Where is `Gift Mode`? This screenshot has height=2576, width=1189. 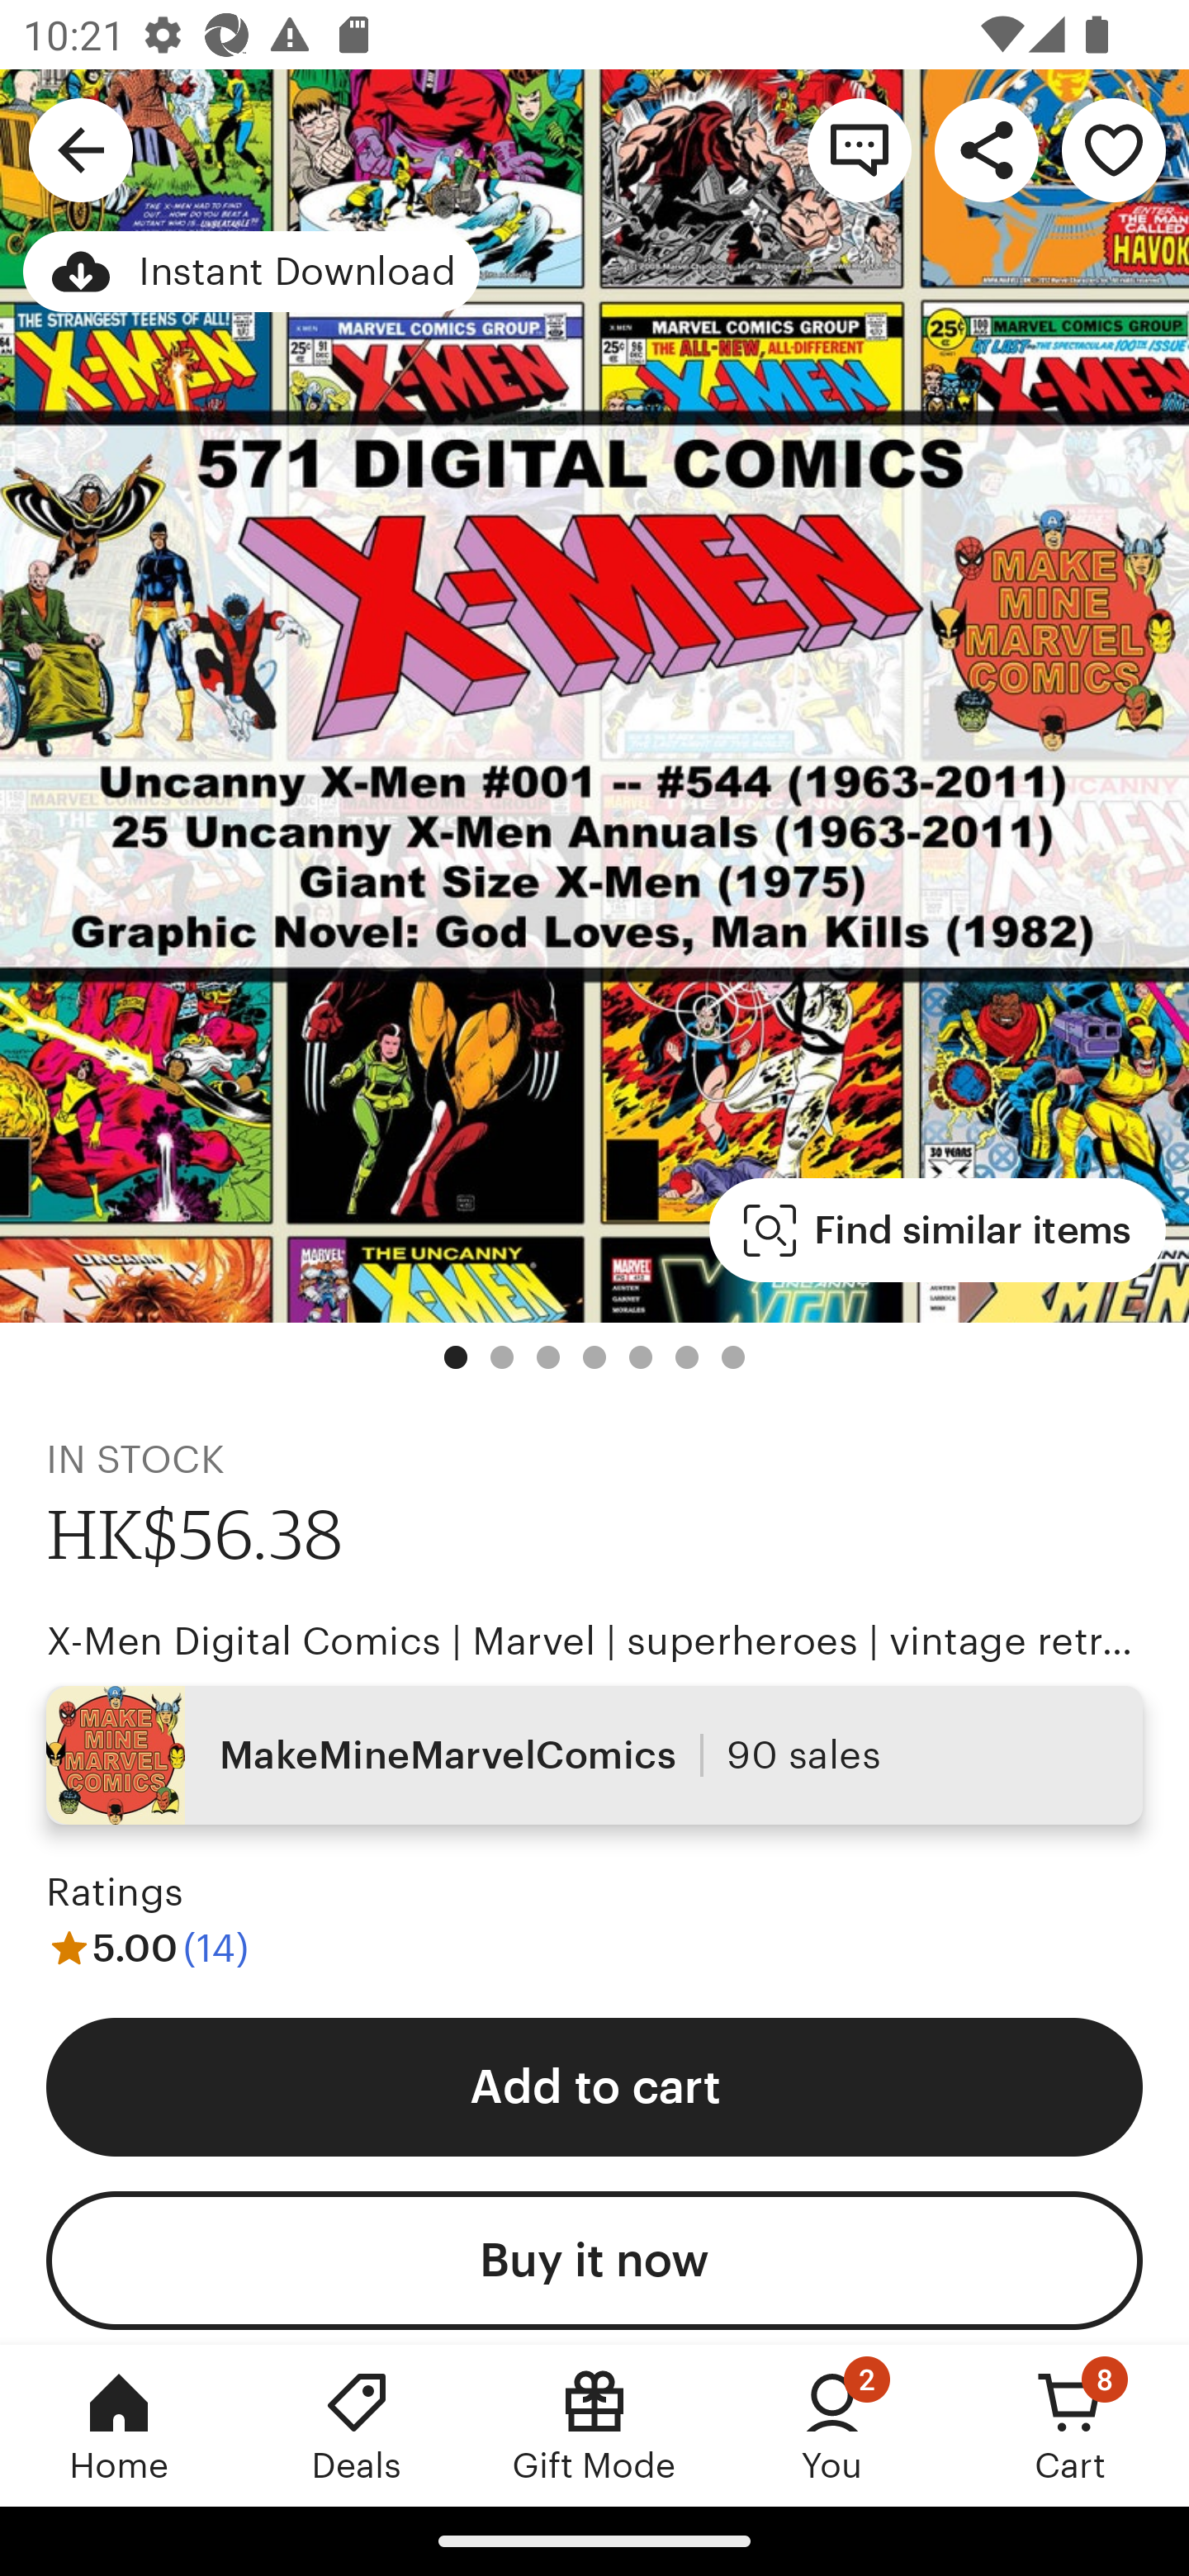 Gift Mode is located at coordinates (594, 2425).